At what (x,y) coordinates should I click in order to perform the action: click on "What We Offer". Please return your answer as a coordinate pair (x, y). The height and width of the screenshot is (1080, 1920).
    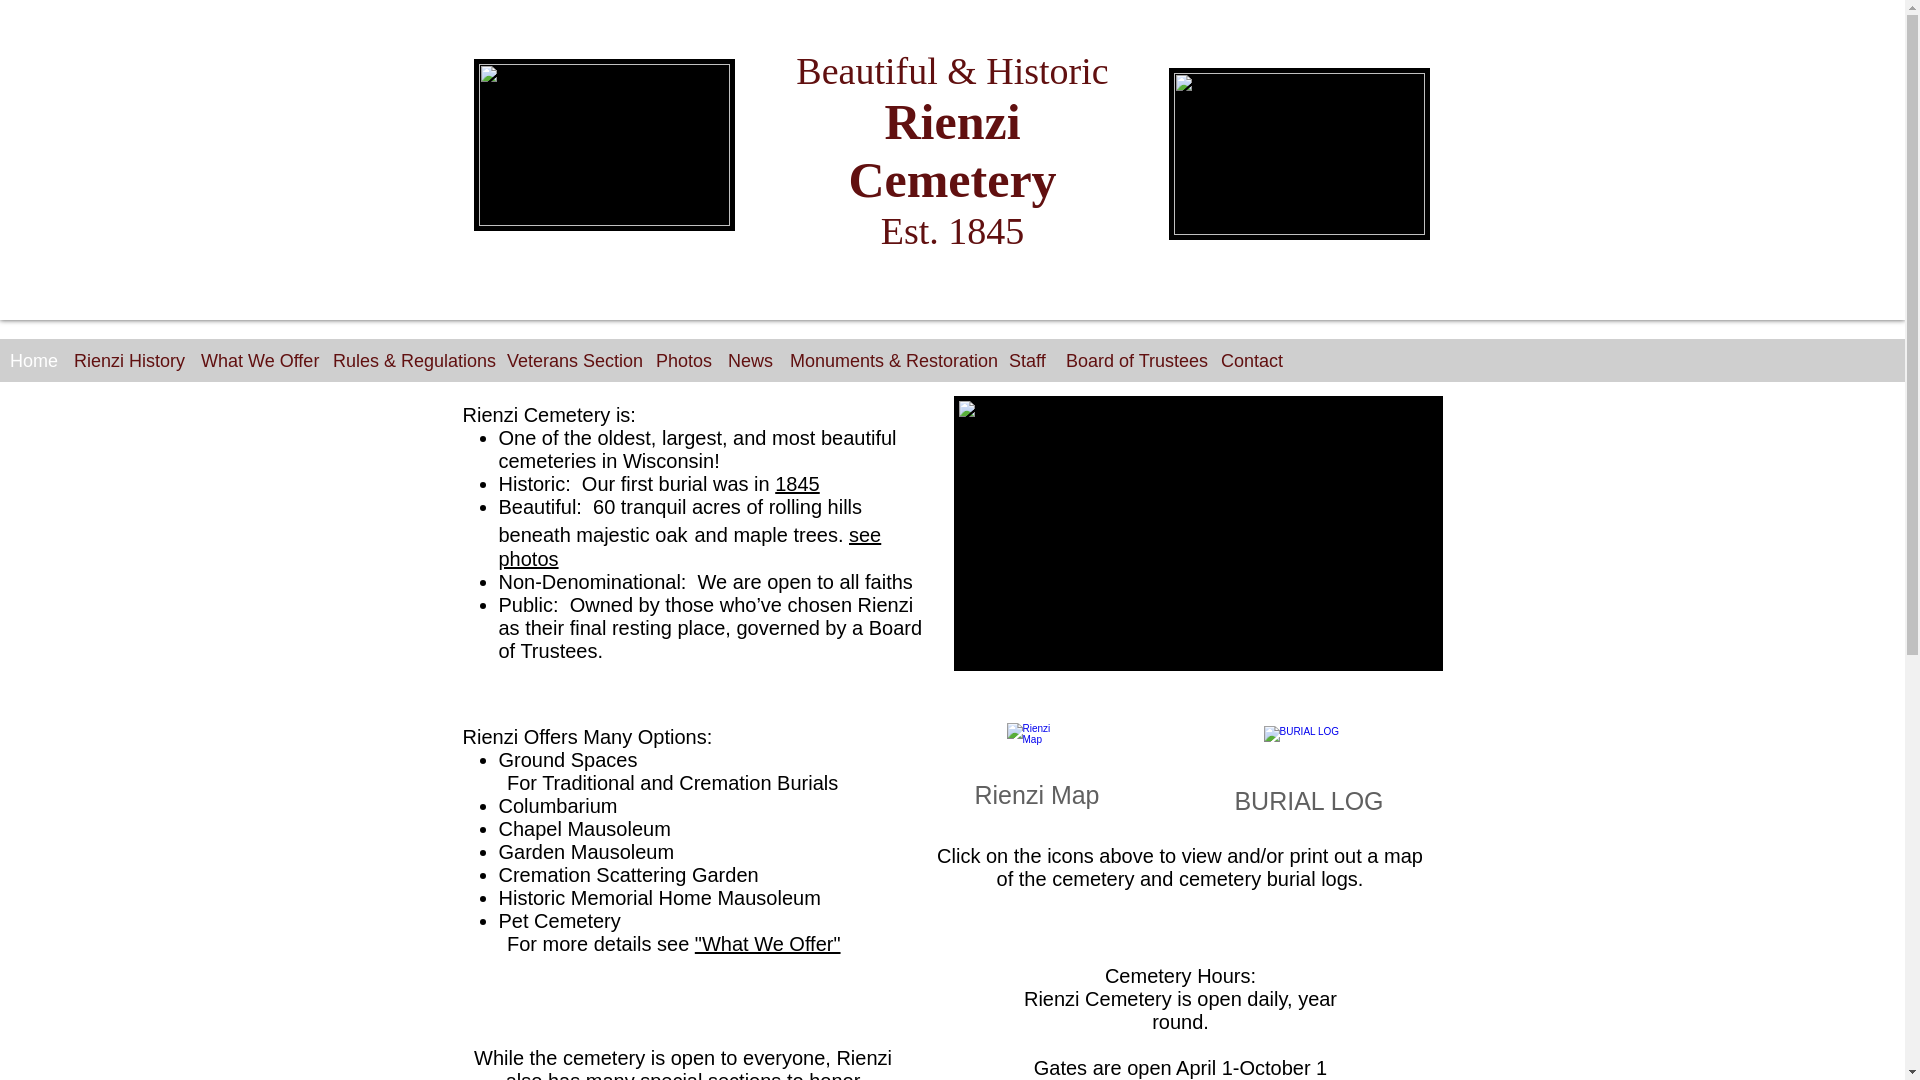
    Looking at the image, I should click on (768, 944).